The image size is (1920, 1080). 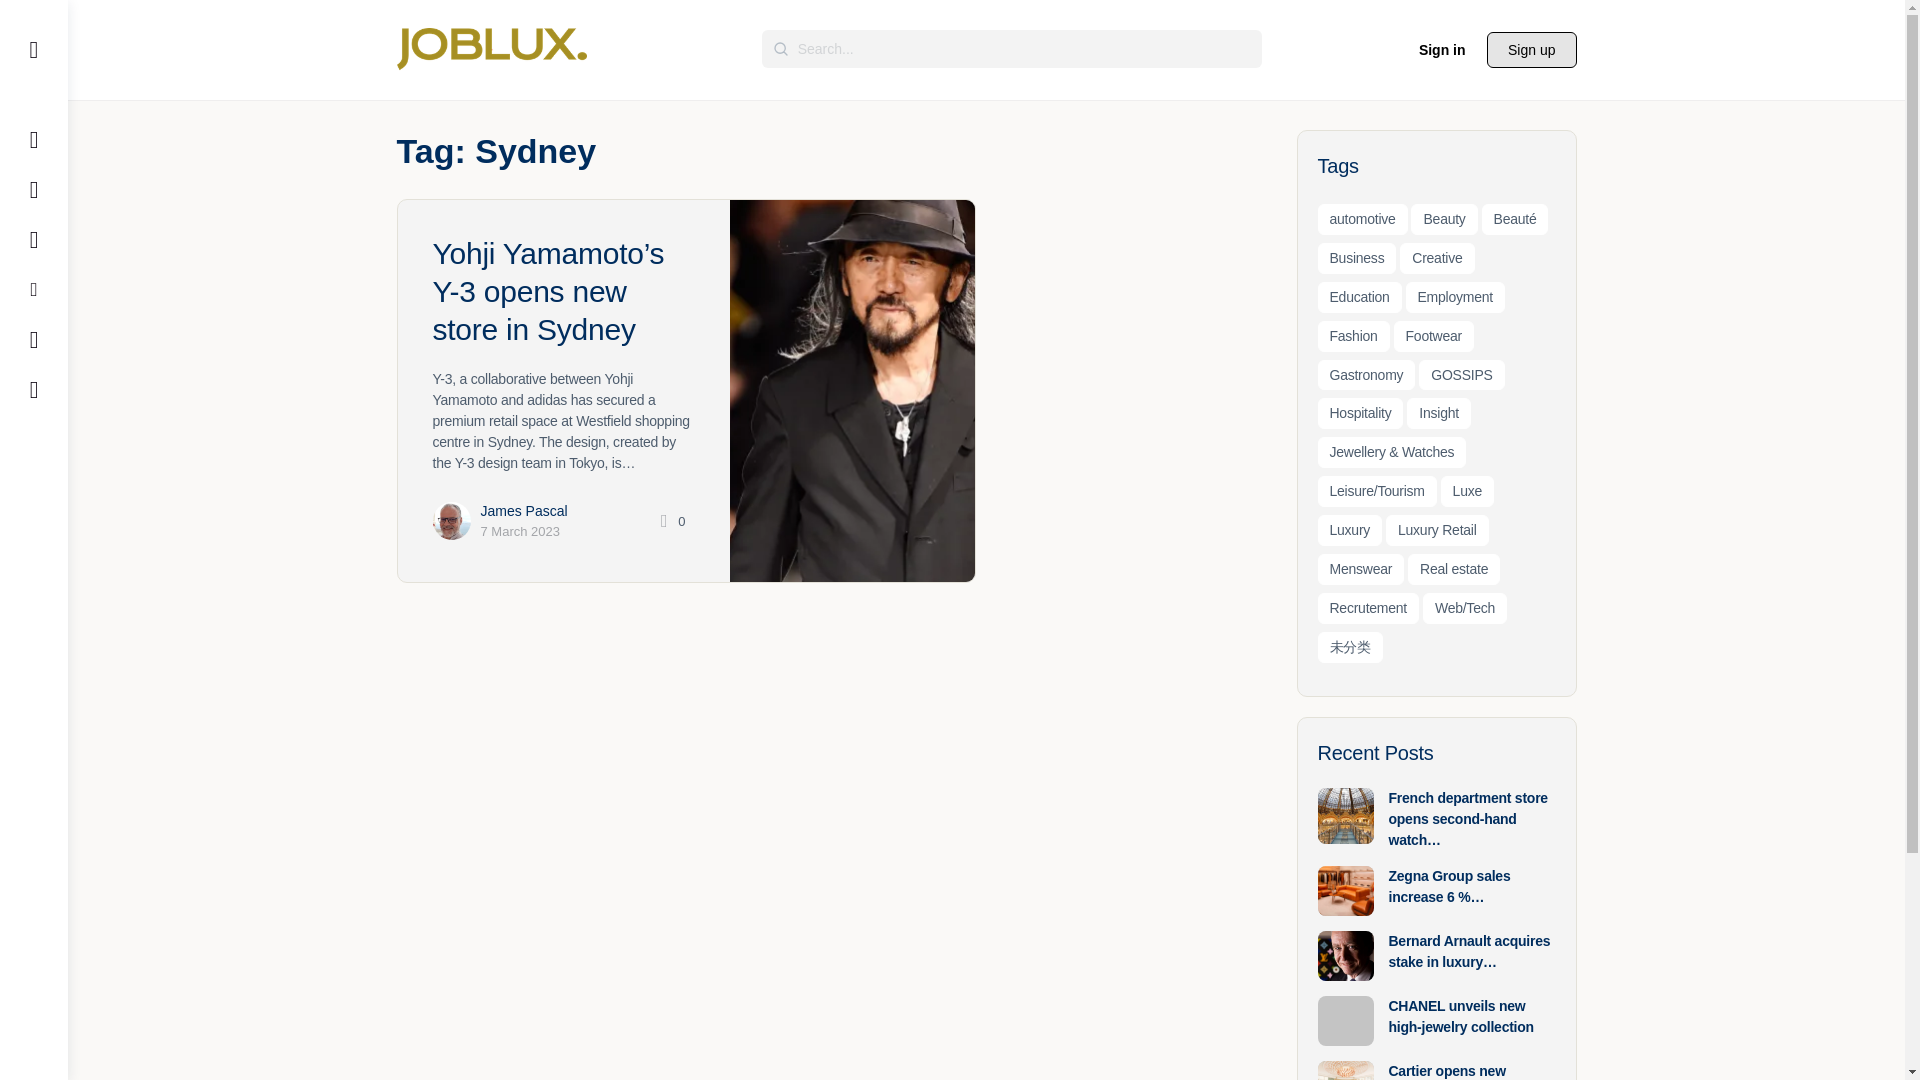 I want to click on 7 March 2023, so click(x=520, y=530).